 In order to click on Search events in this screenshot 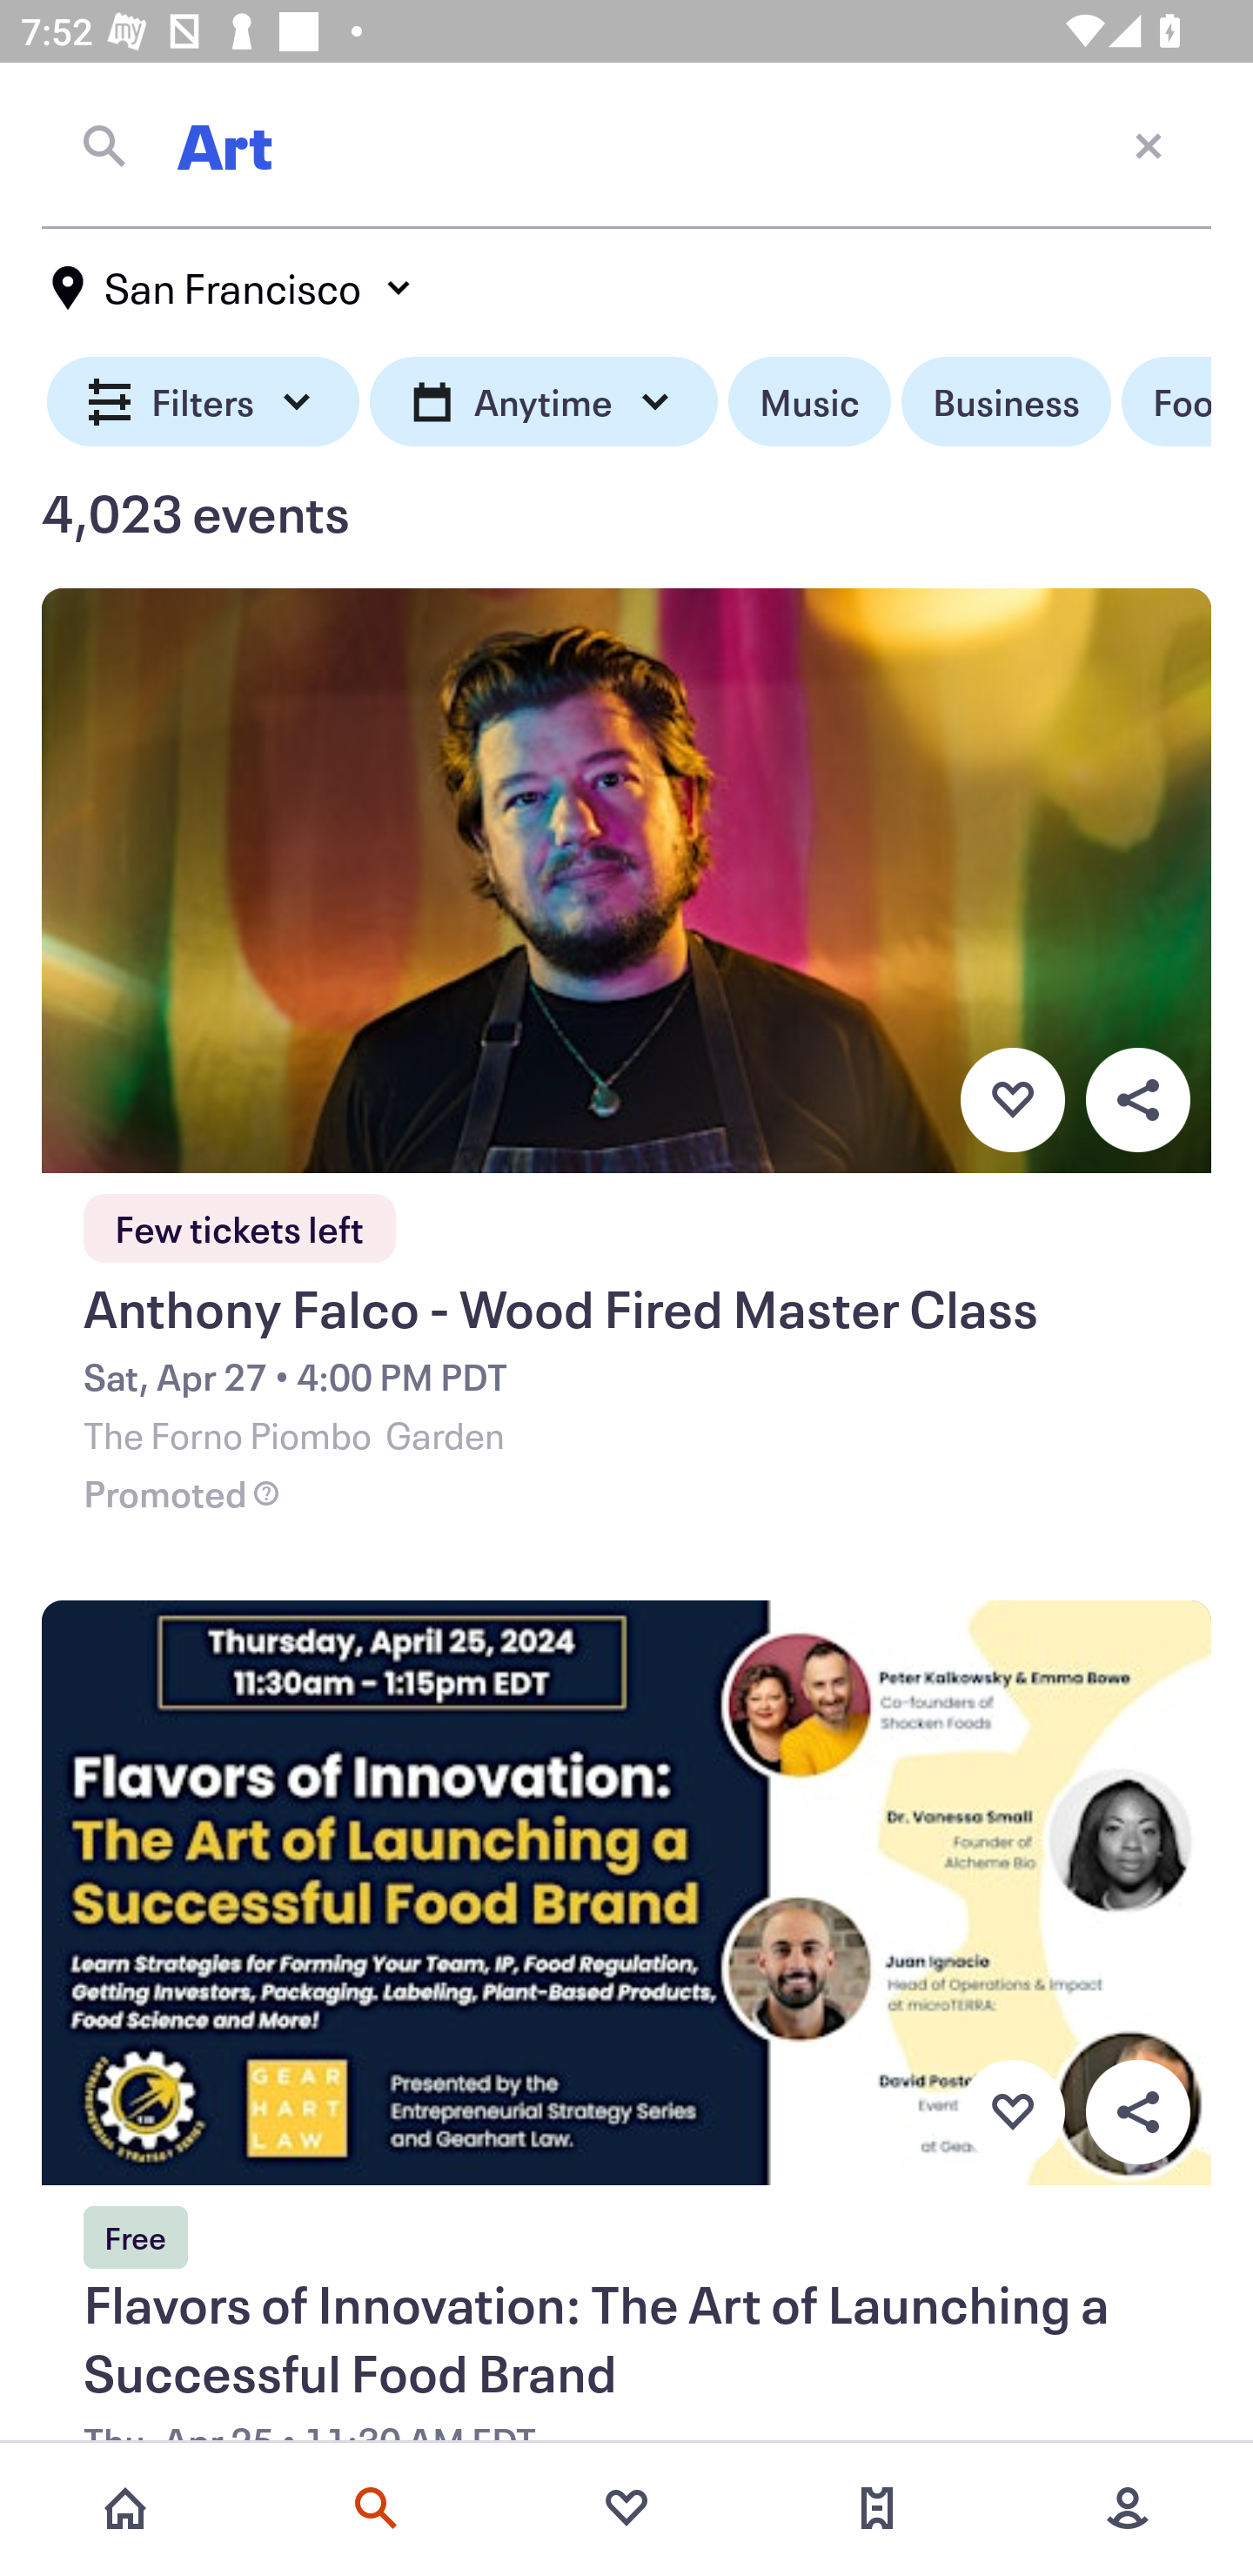, I will do `click(376, 2508)`.